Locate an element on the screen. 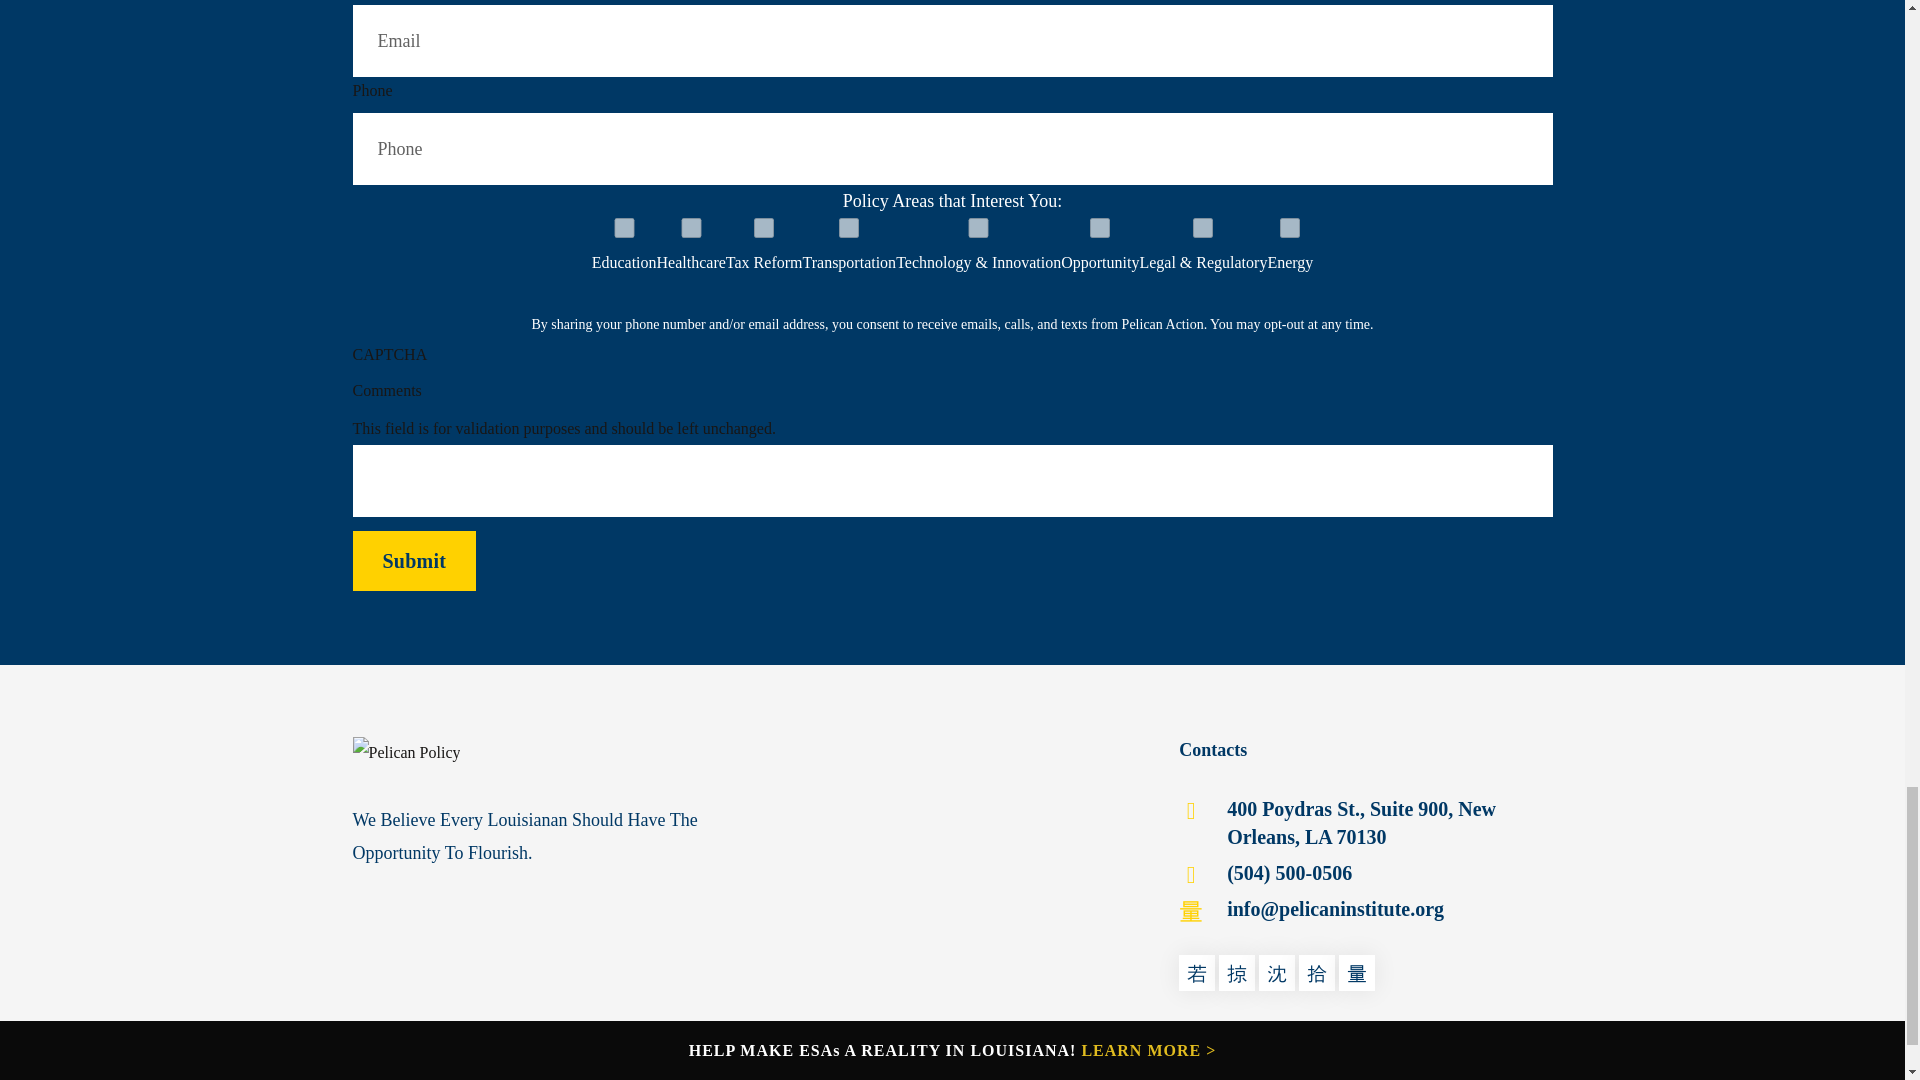  Tax Reform is located at coordinates (764, 228).